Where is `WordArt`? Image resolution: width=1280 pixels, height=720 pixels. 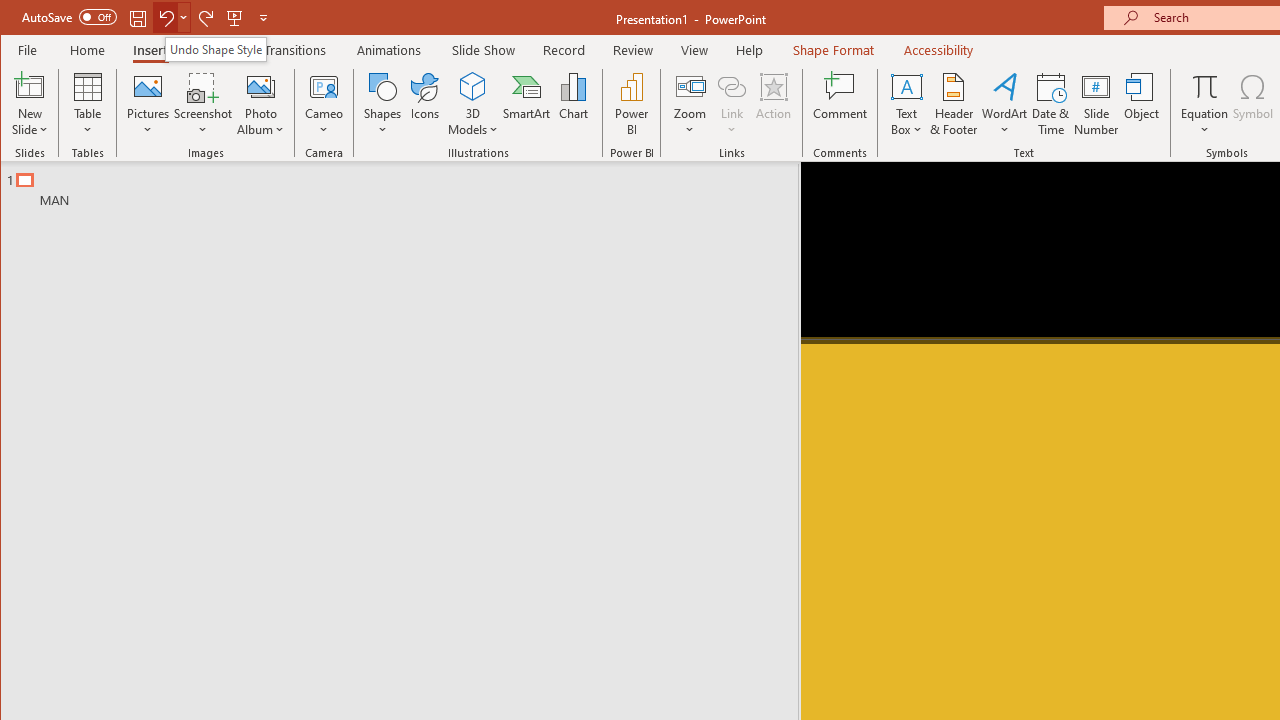
WordArt is located at coordinates (1005, 104).